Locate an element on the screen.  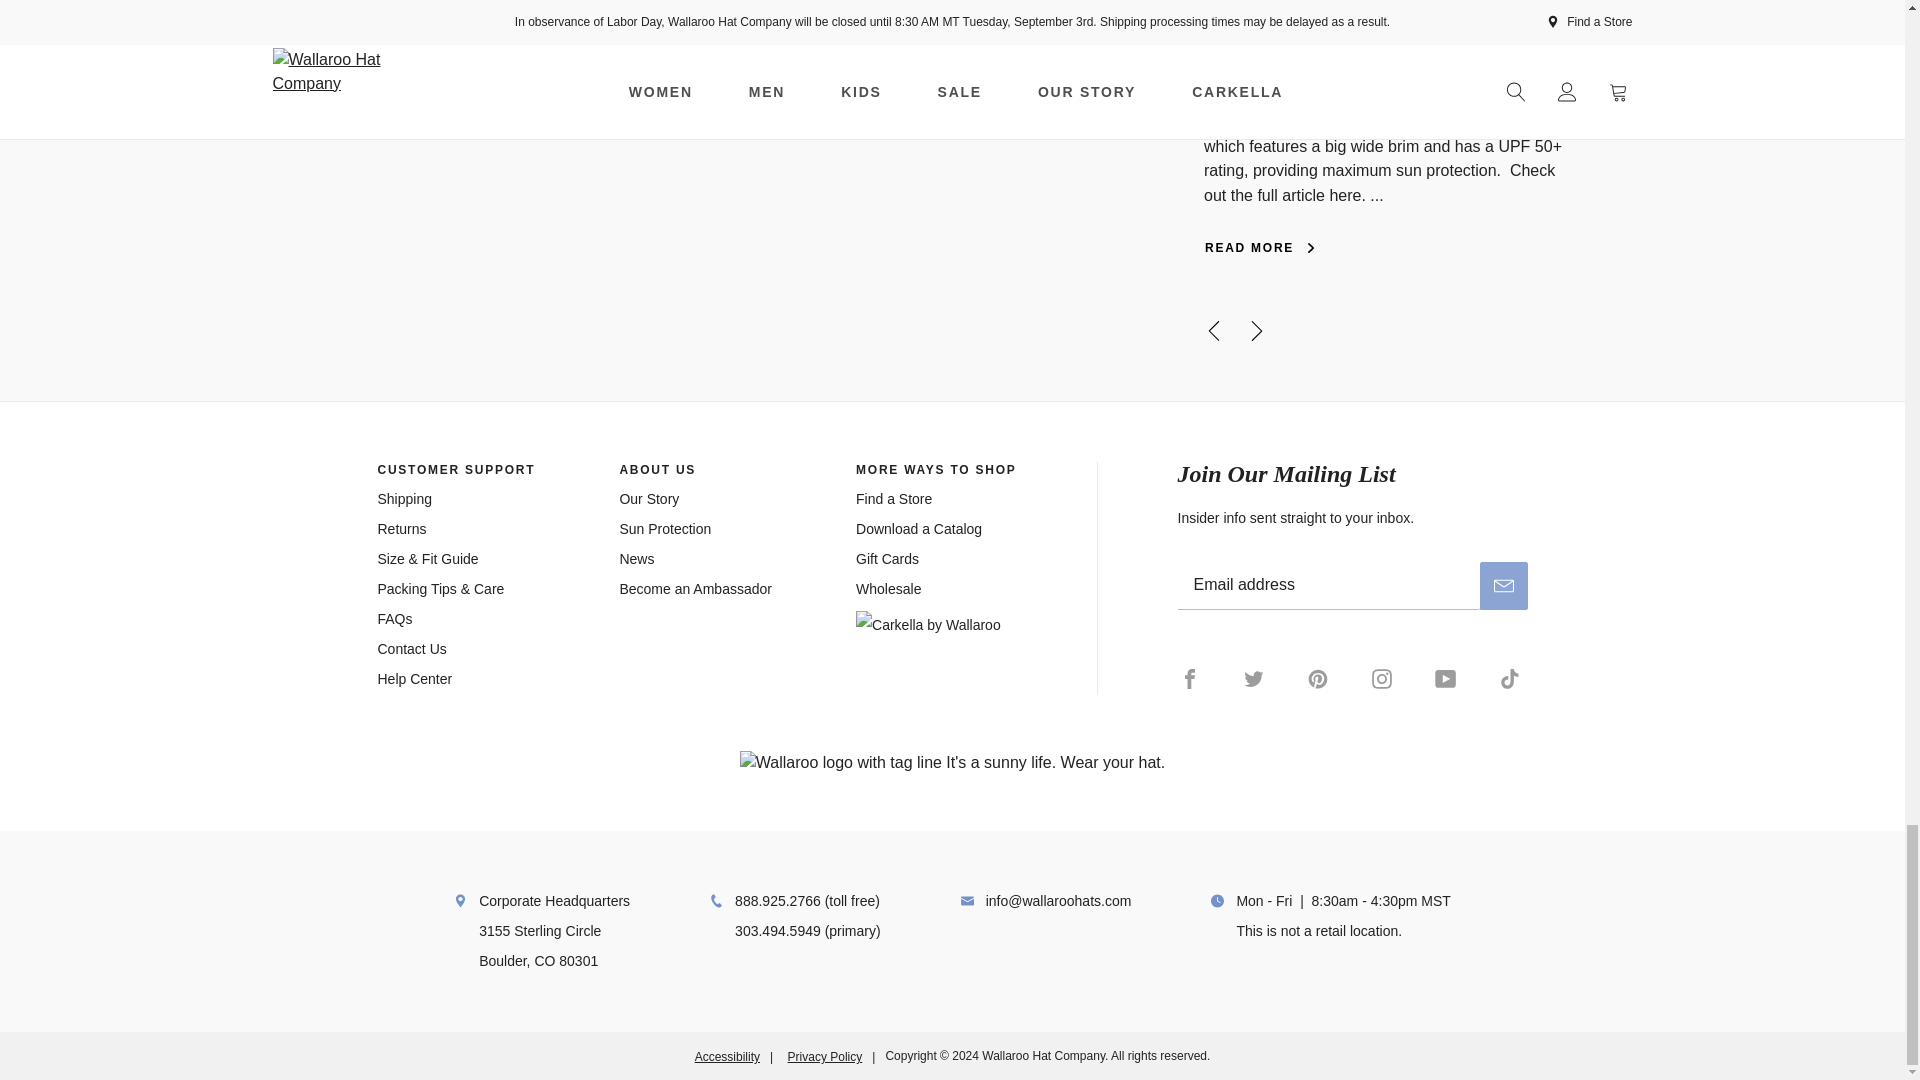
Wallaroo Hat Company on Instagram is located at coordinates (1381, 678).